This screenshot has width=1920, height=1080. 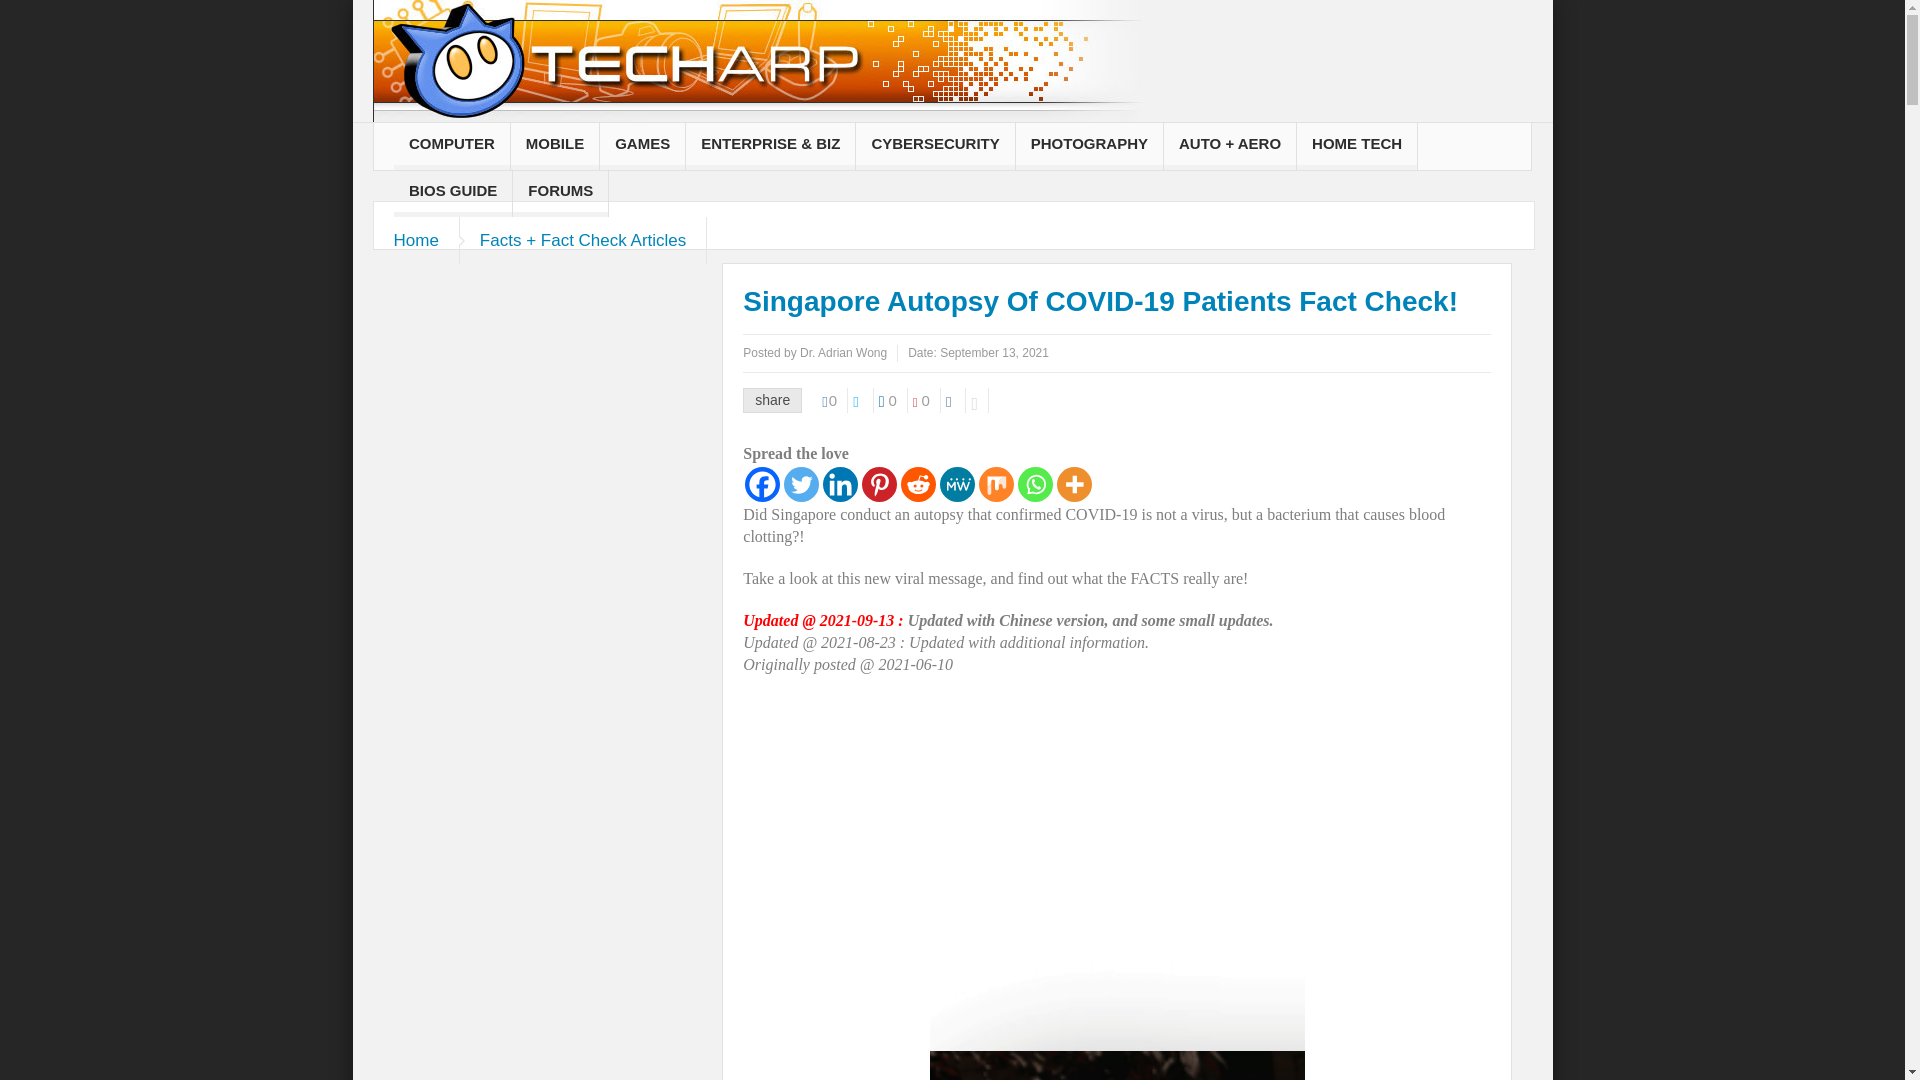 I want to click on Linkedin, so click(x=840, y=484).